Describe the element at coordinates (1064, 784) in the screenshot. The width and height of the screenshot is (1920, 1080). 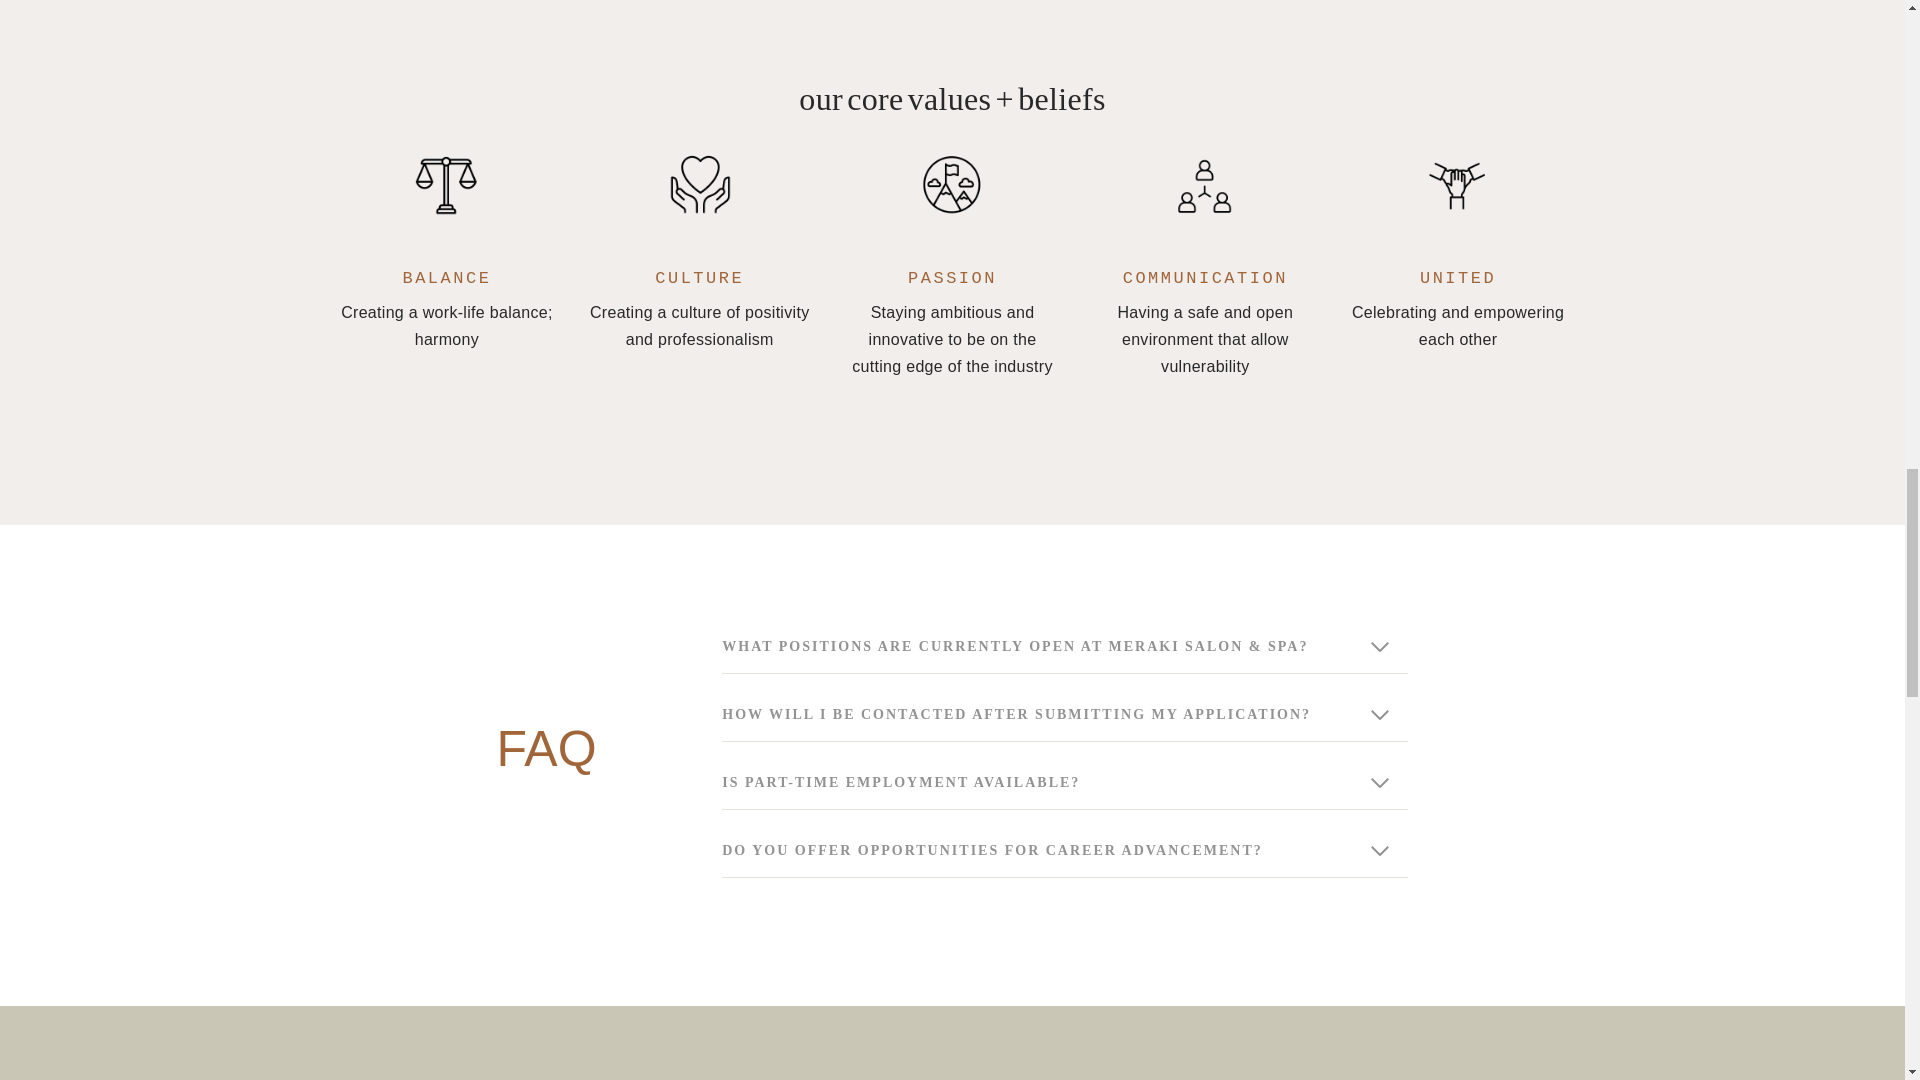
I see `IS PART-TIME EMPLOYMENT AVAILABLE?` at that location.